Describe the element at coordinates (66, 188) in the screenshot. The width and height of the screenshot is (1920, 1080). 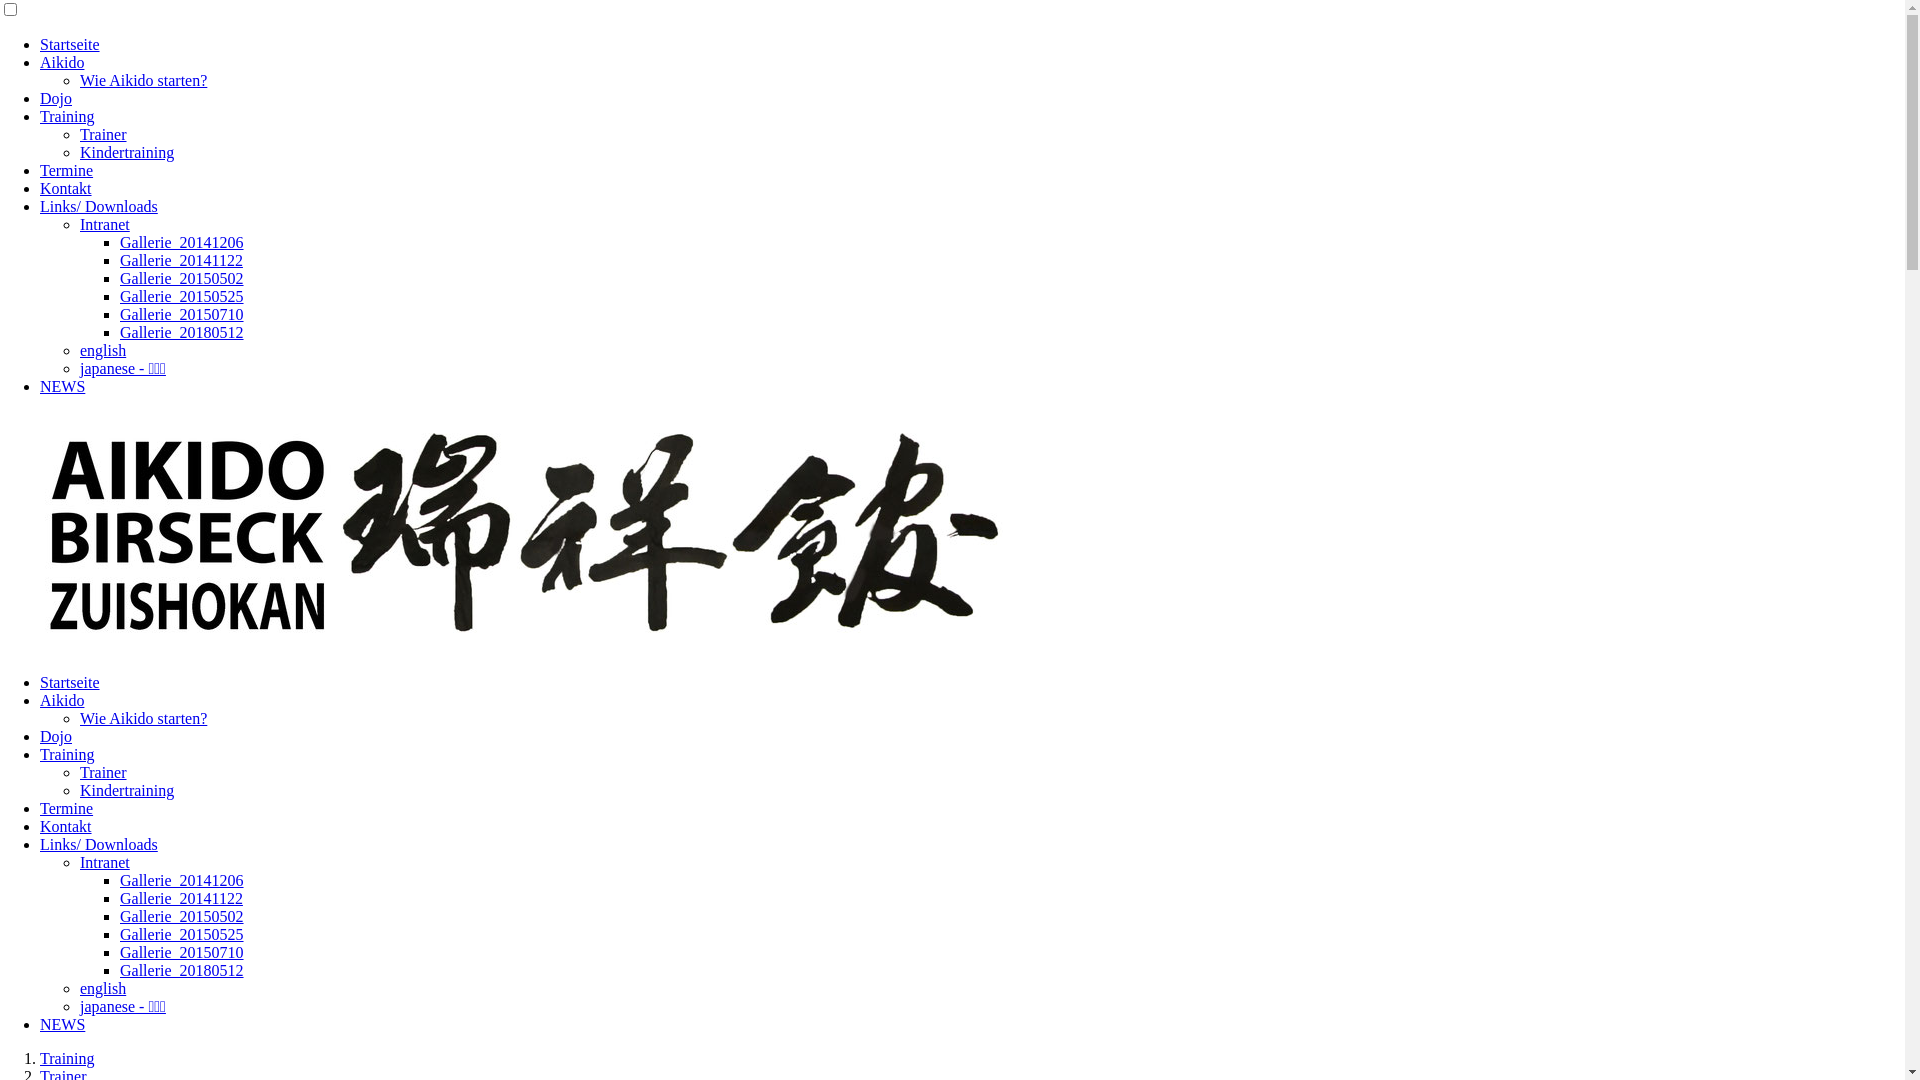
I see `Kontakt` at that location.